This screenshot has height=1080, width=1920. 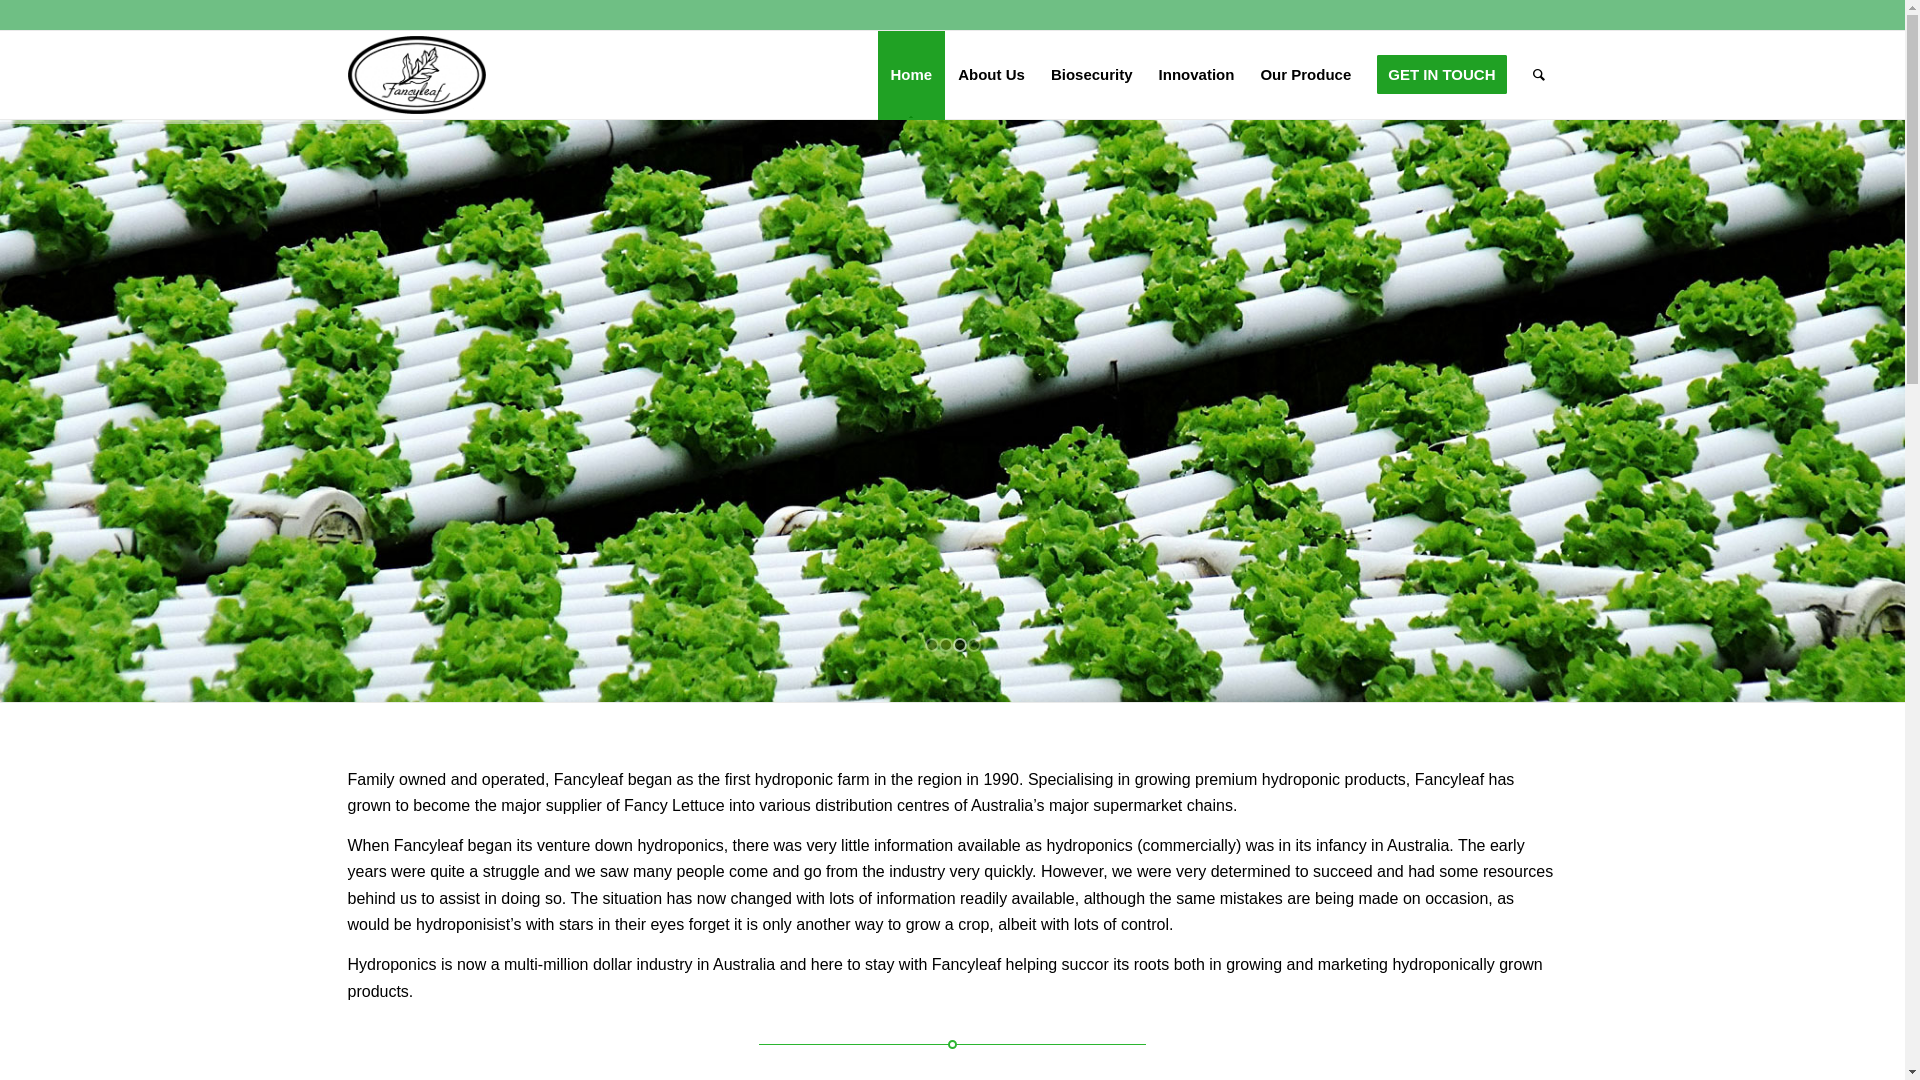 I want to click on Our Produce, so click(x=1306, y=75).